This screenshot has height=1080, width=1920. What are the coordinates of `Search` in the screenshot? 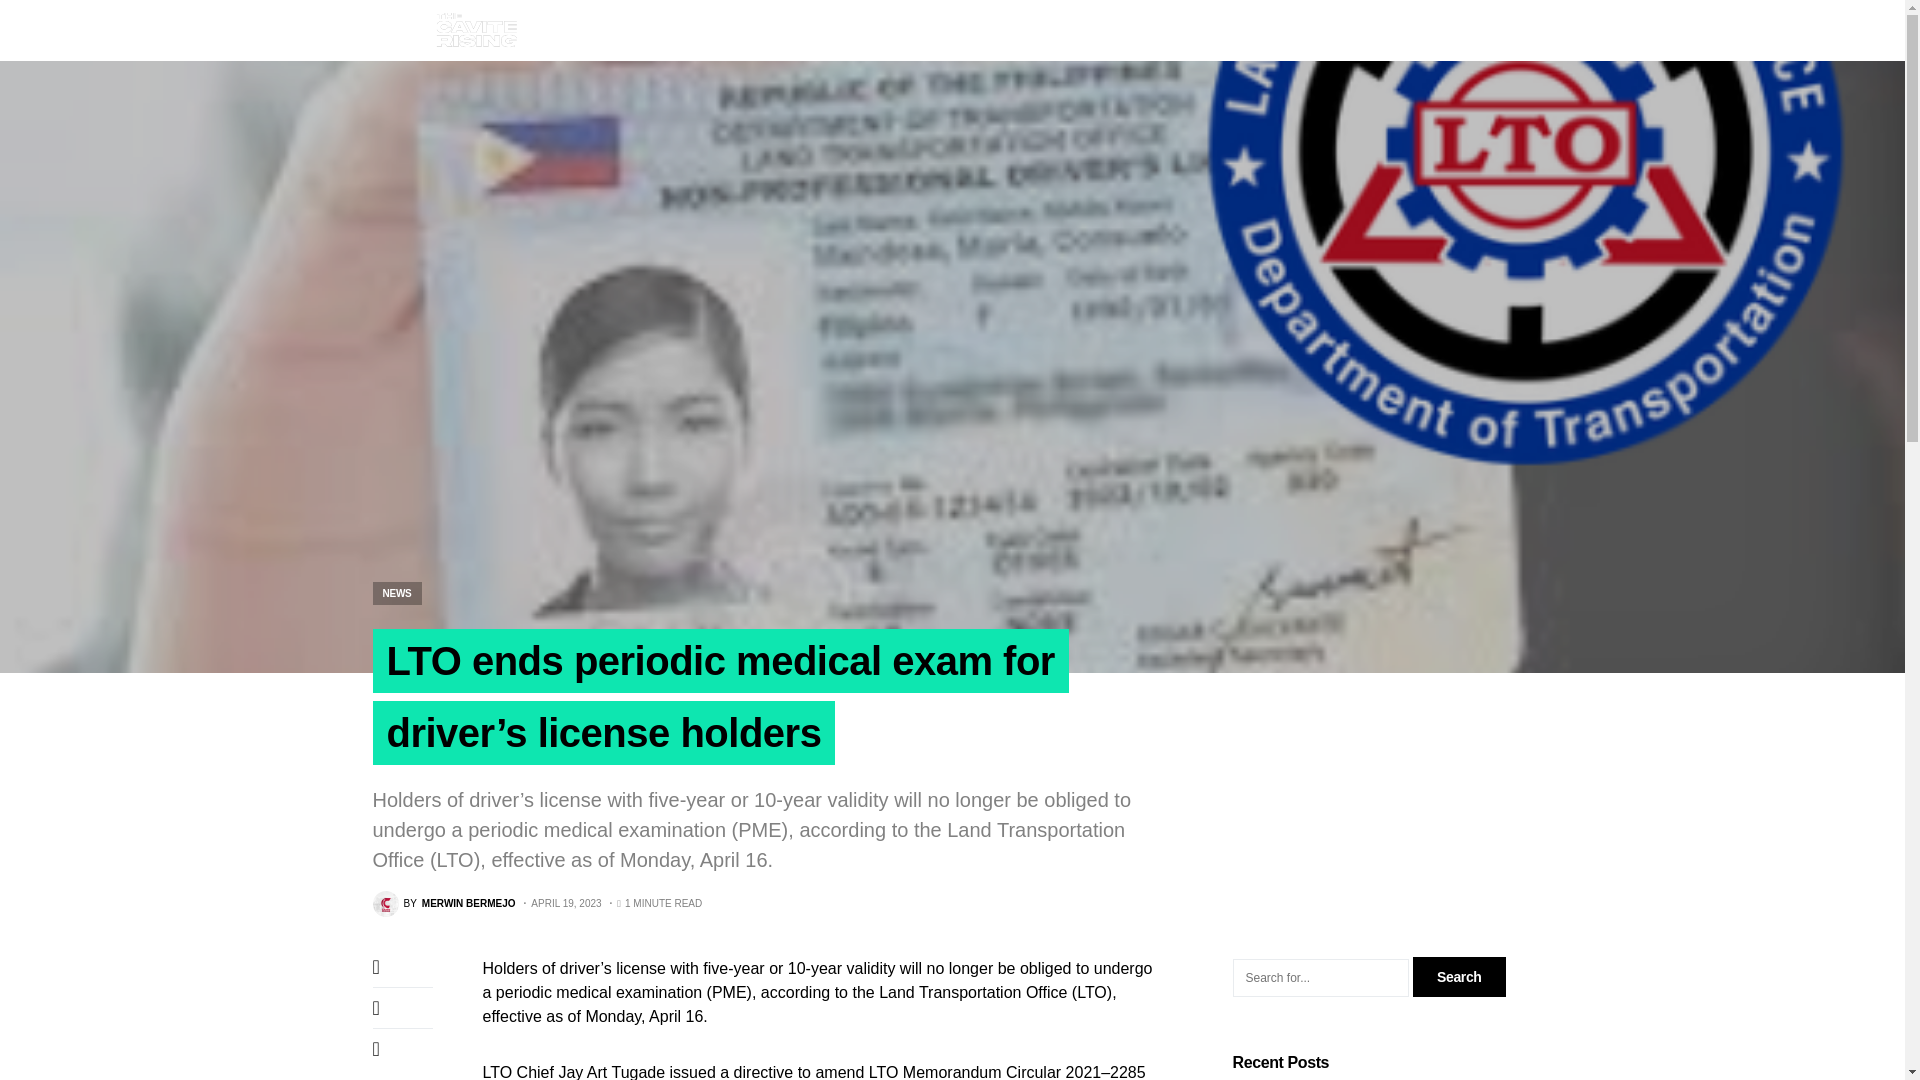 It's located at (1459, 976).